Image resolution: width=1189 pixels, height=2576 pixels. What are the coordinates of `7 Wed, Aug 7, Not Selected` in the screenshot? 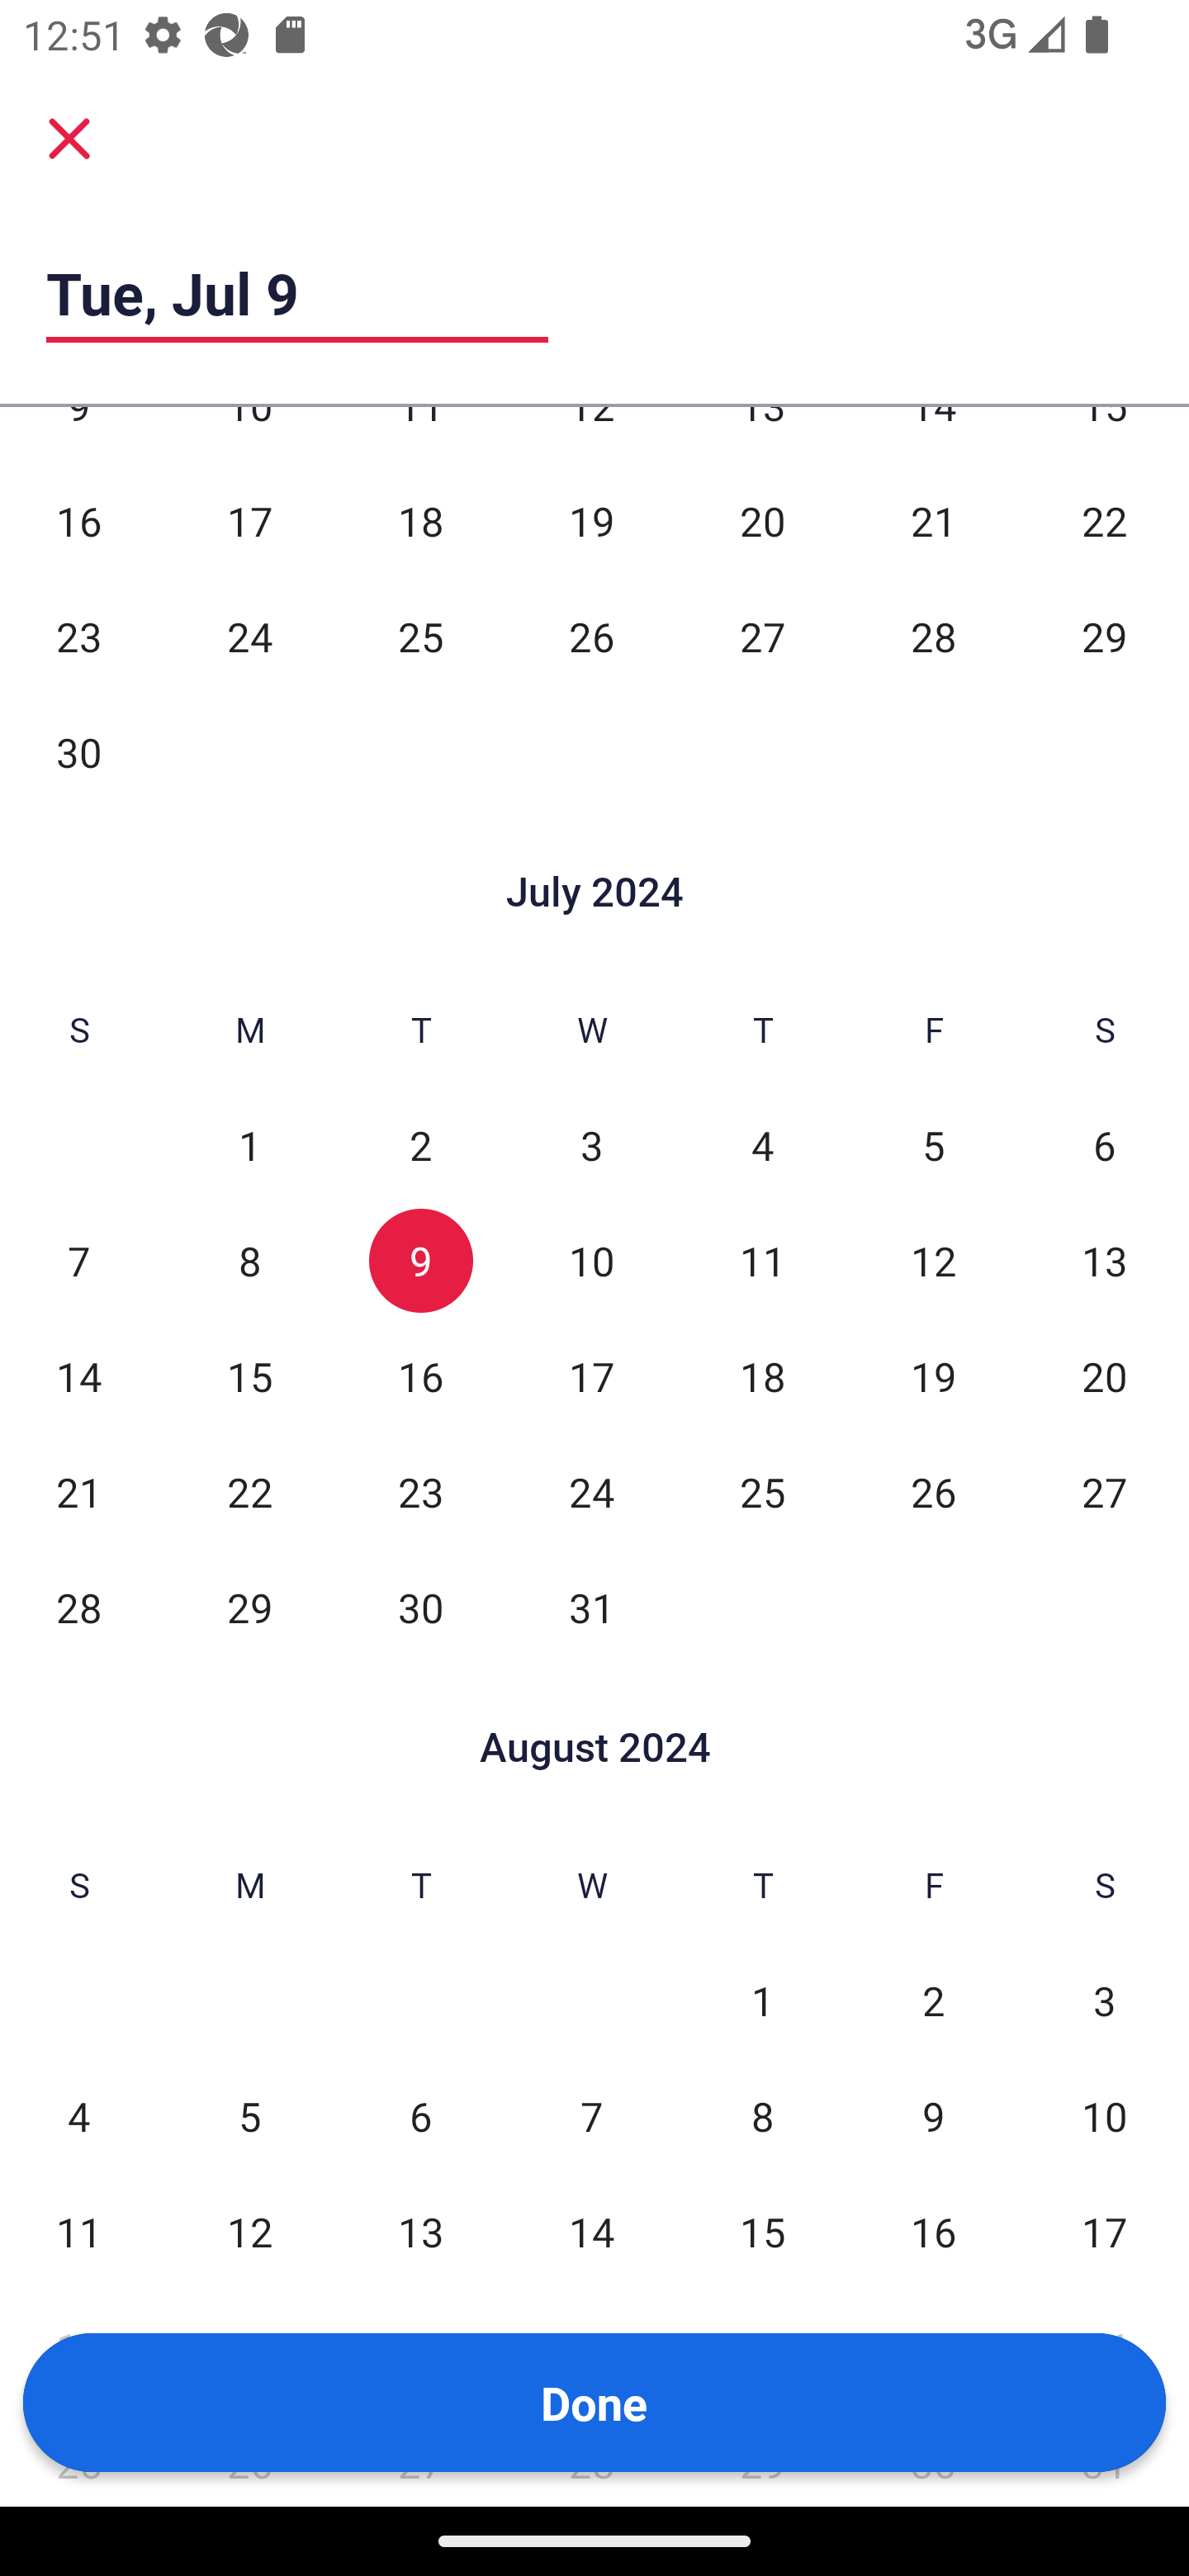 It's located at (591, 2115).